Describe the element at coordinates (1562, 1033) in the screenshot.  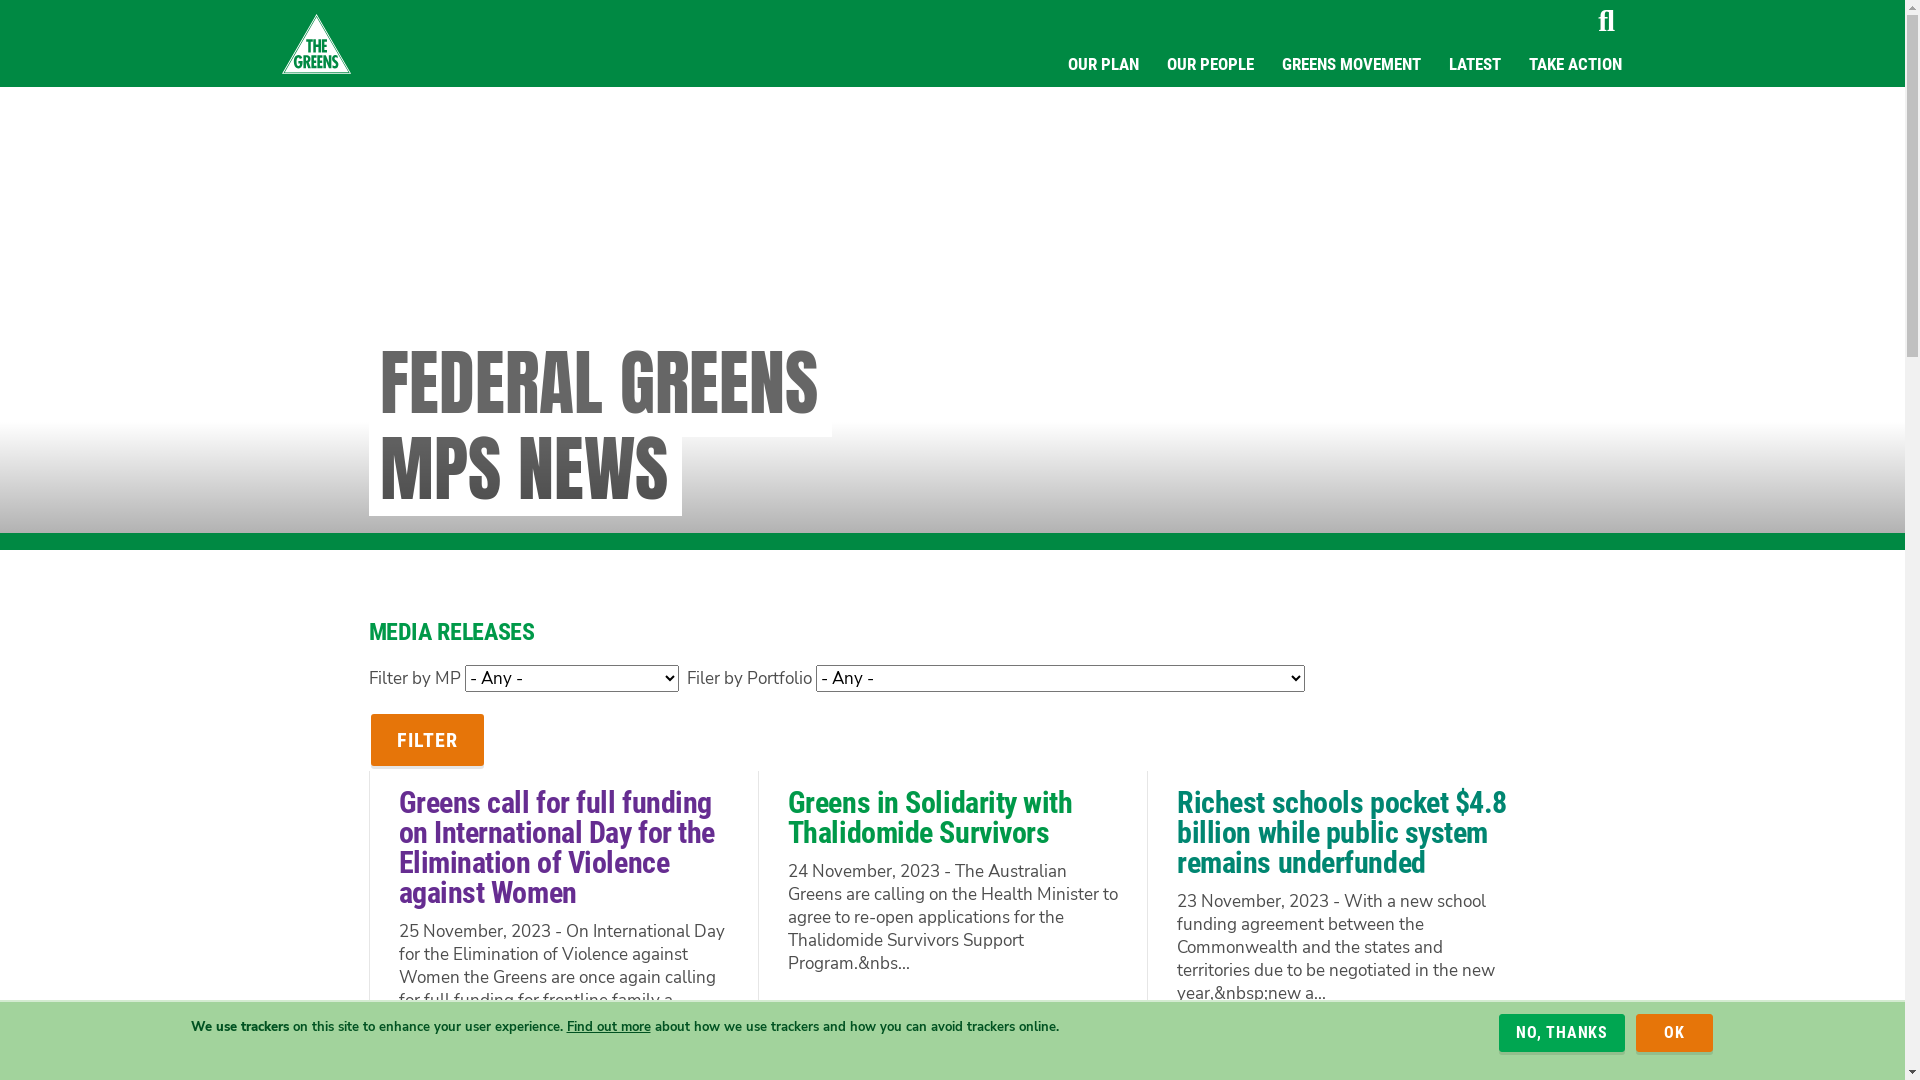
I see `NO, THANKS` at that location.